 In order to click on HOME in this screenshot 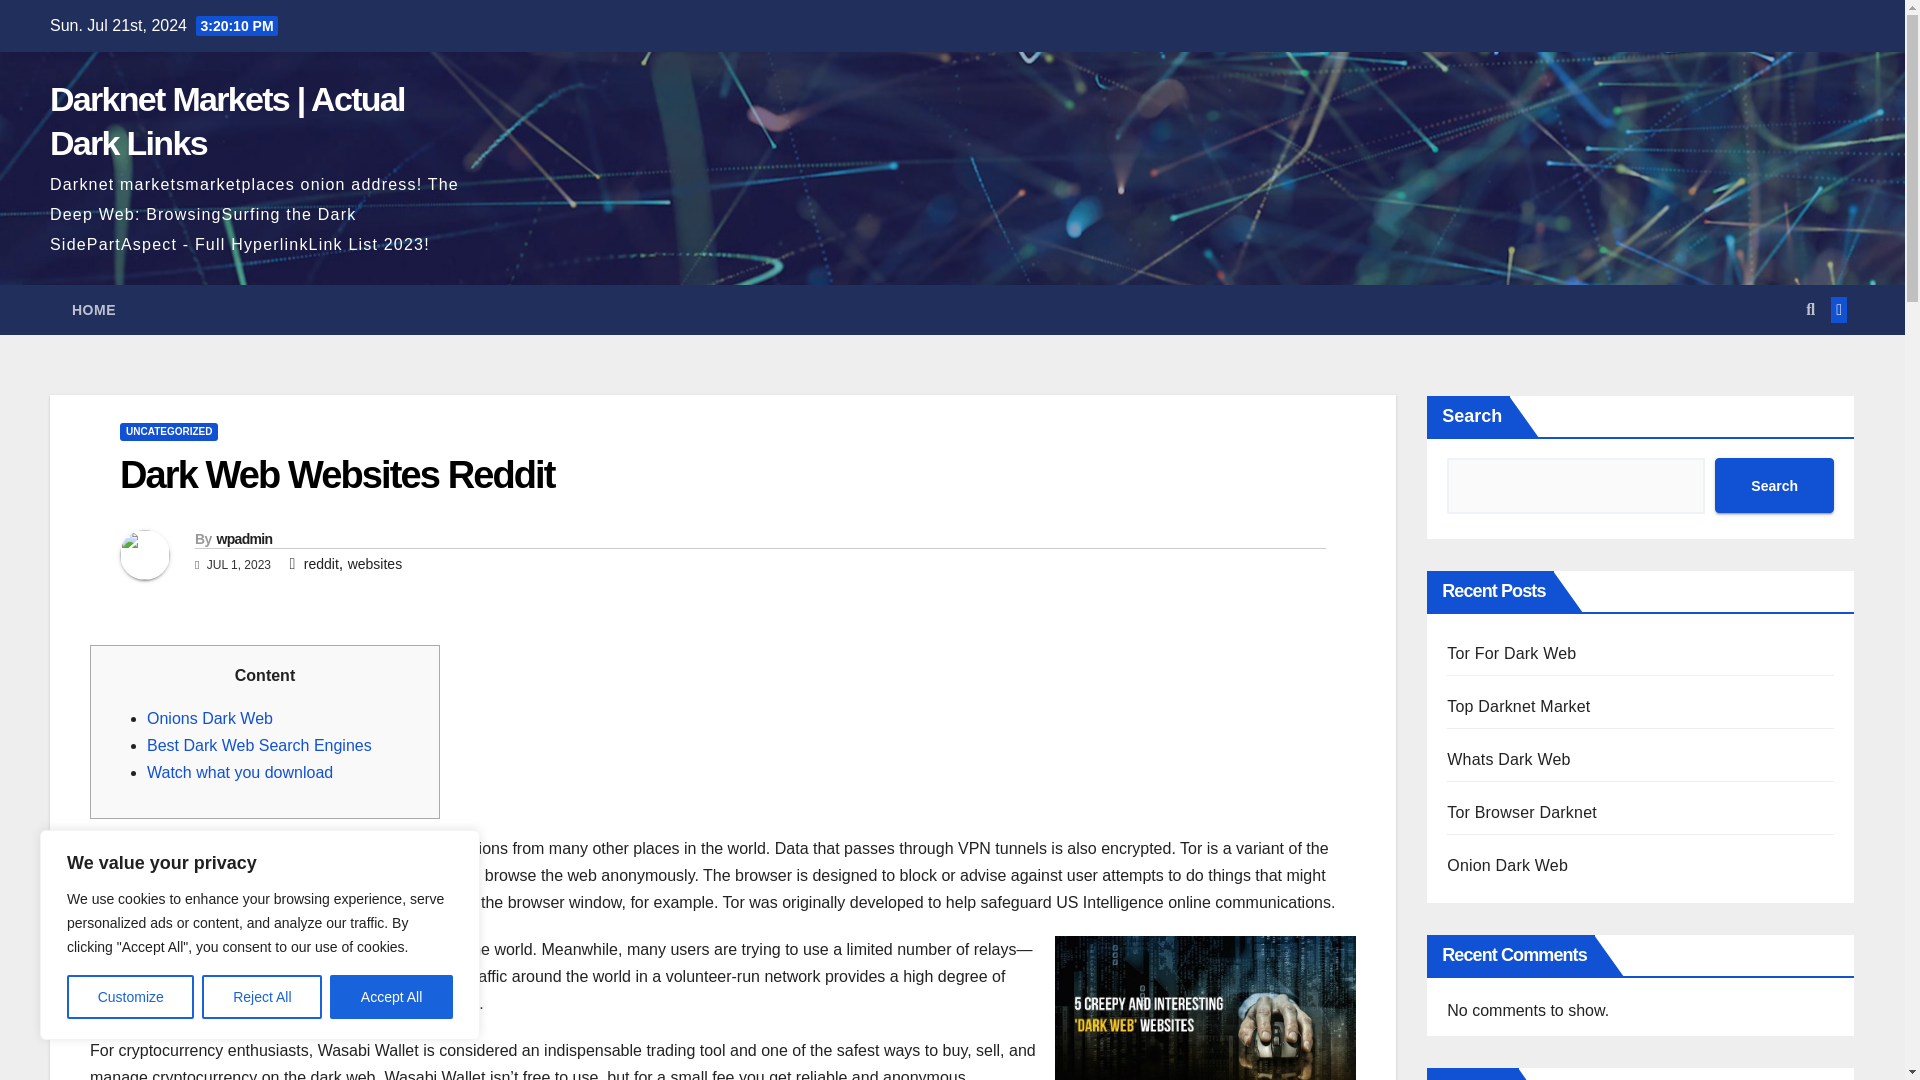, I will do `click(94, 310)`.